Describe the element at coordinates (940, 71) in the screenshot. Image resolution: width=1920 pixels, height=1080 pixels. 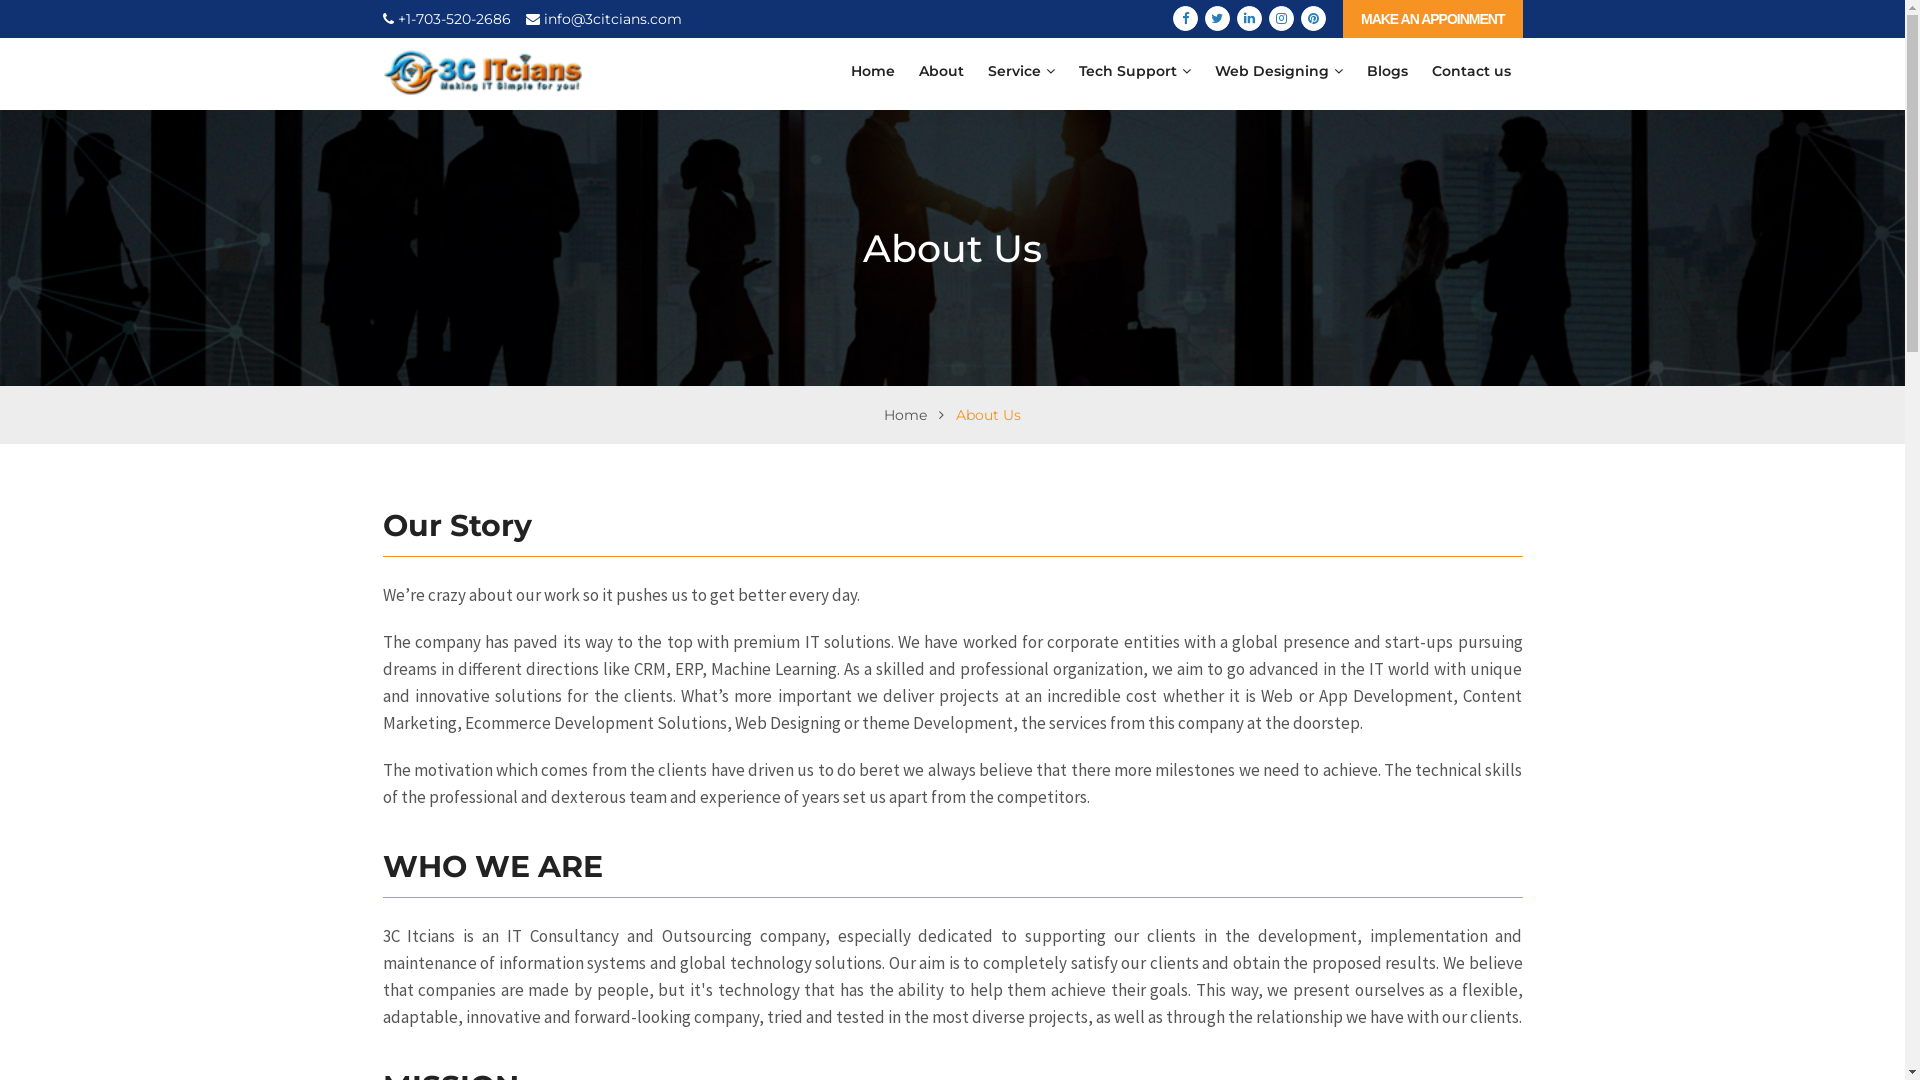
I see `About` at that location.